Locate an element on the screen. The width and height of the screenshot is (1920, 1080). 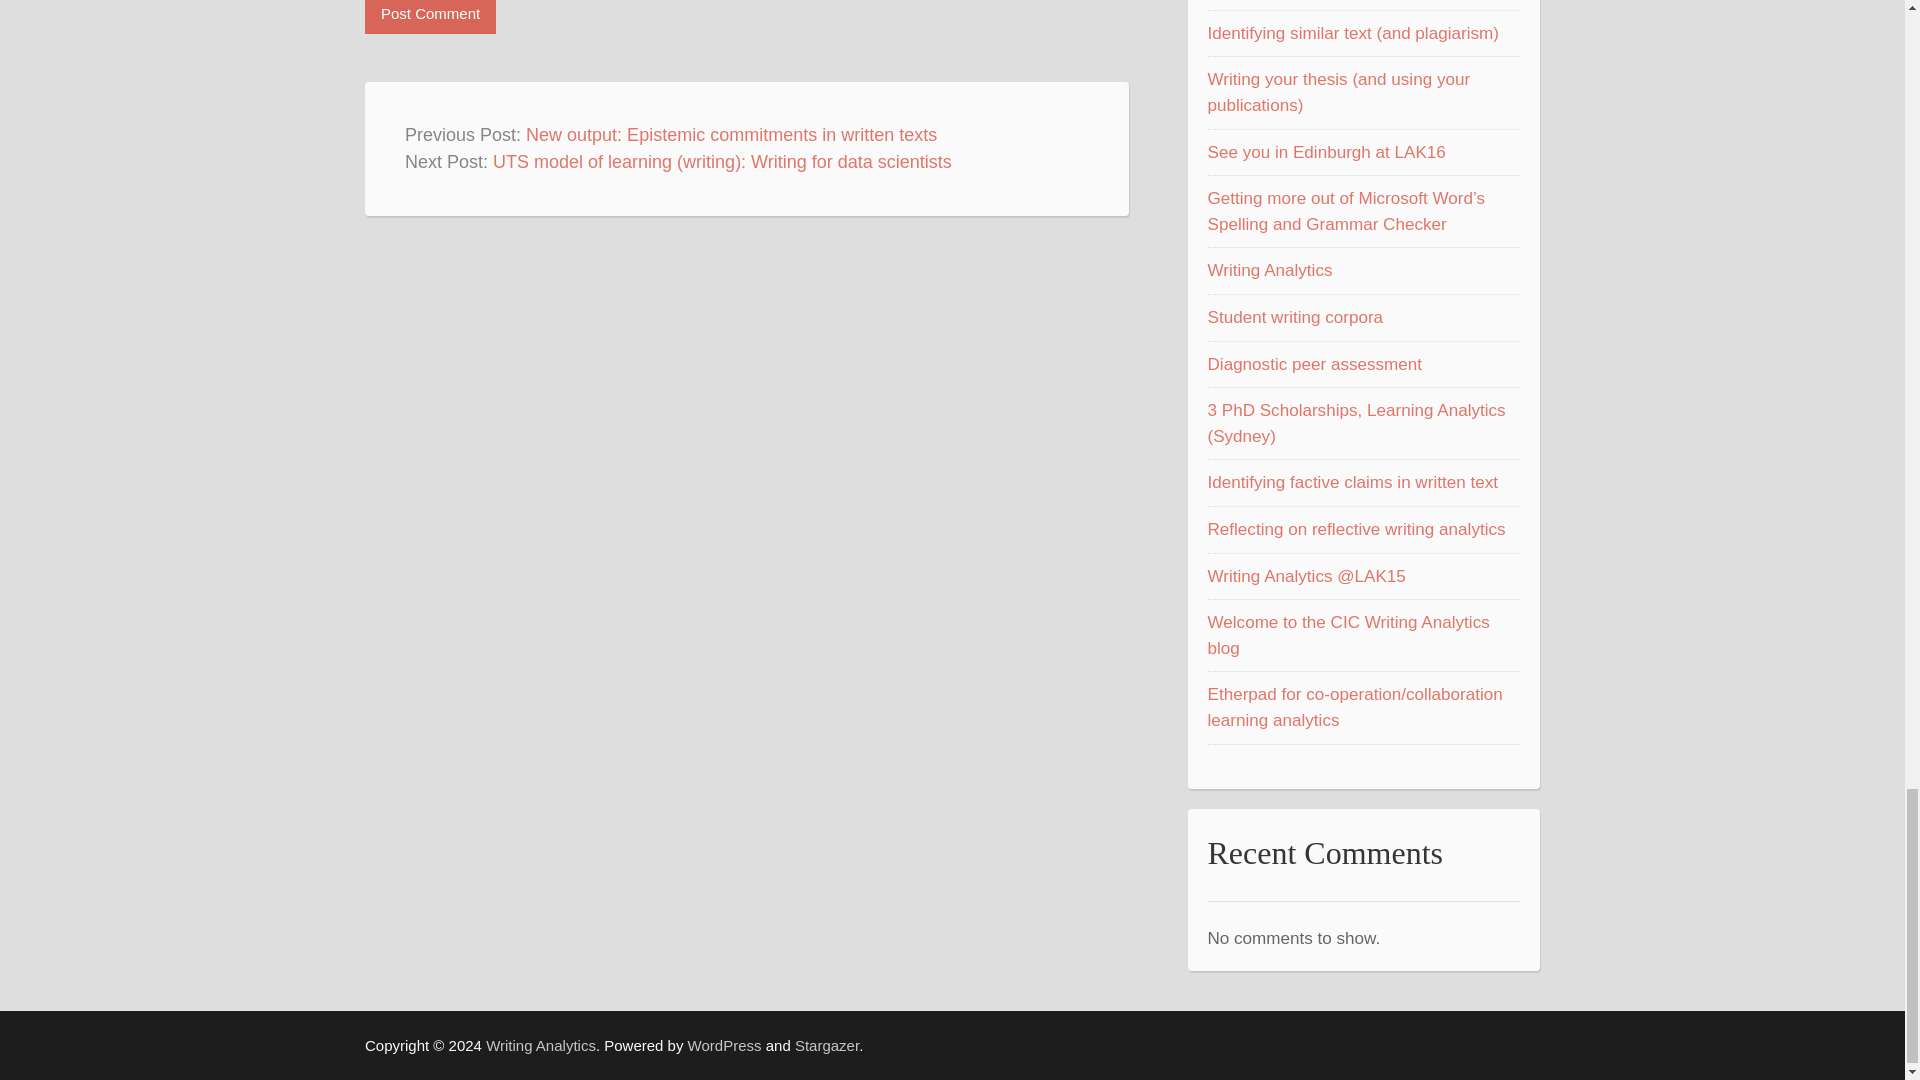
Post Comment is located at coordinates (430, 16).